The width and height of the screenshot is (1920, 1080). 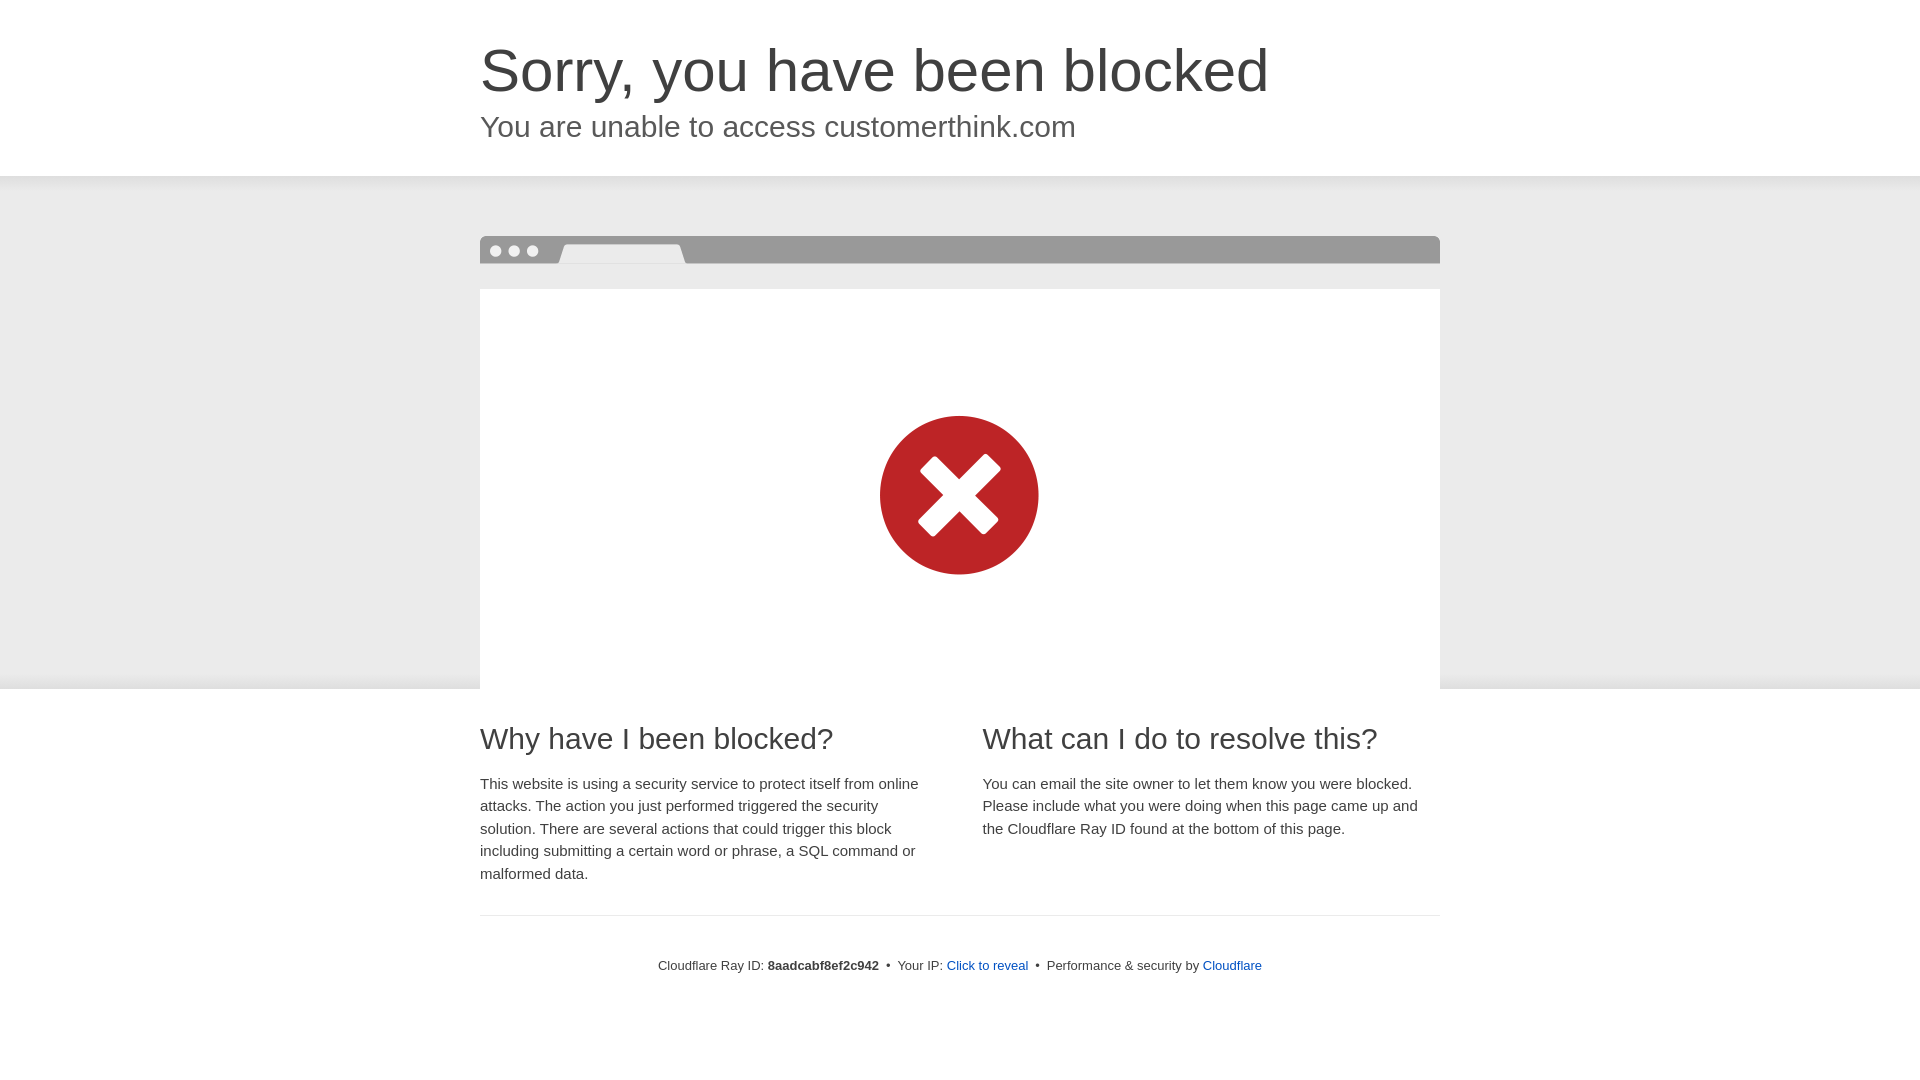 What do you see at coordinates (1232, 965) in the screenshot?
I see `Cloudflare` at bounding box center [1232, 965].